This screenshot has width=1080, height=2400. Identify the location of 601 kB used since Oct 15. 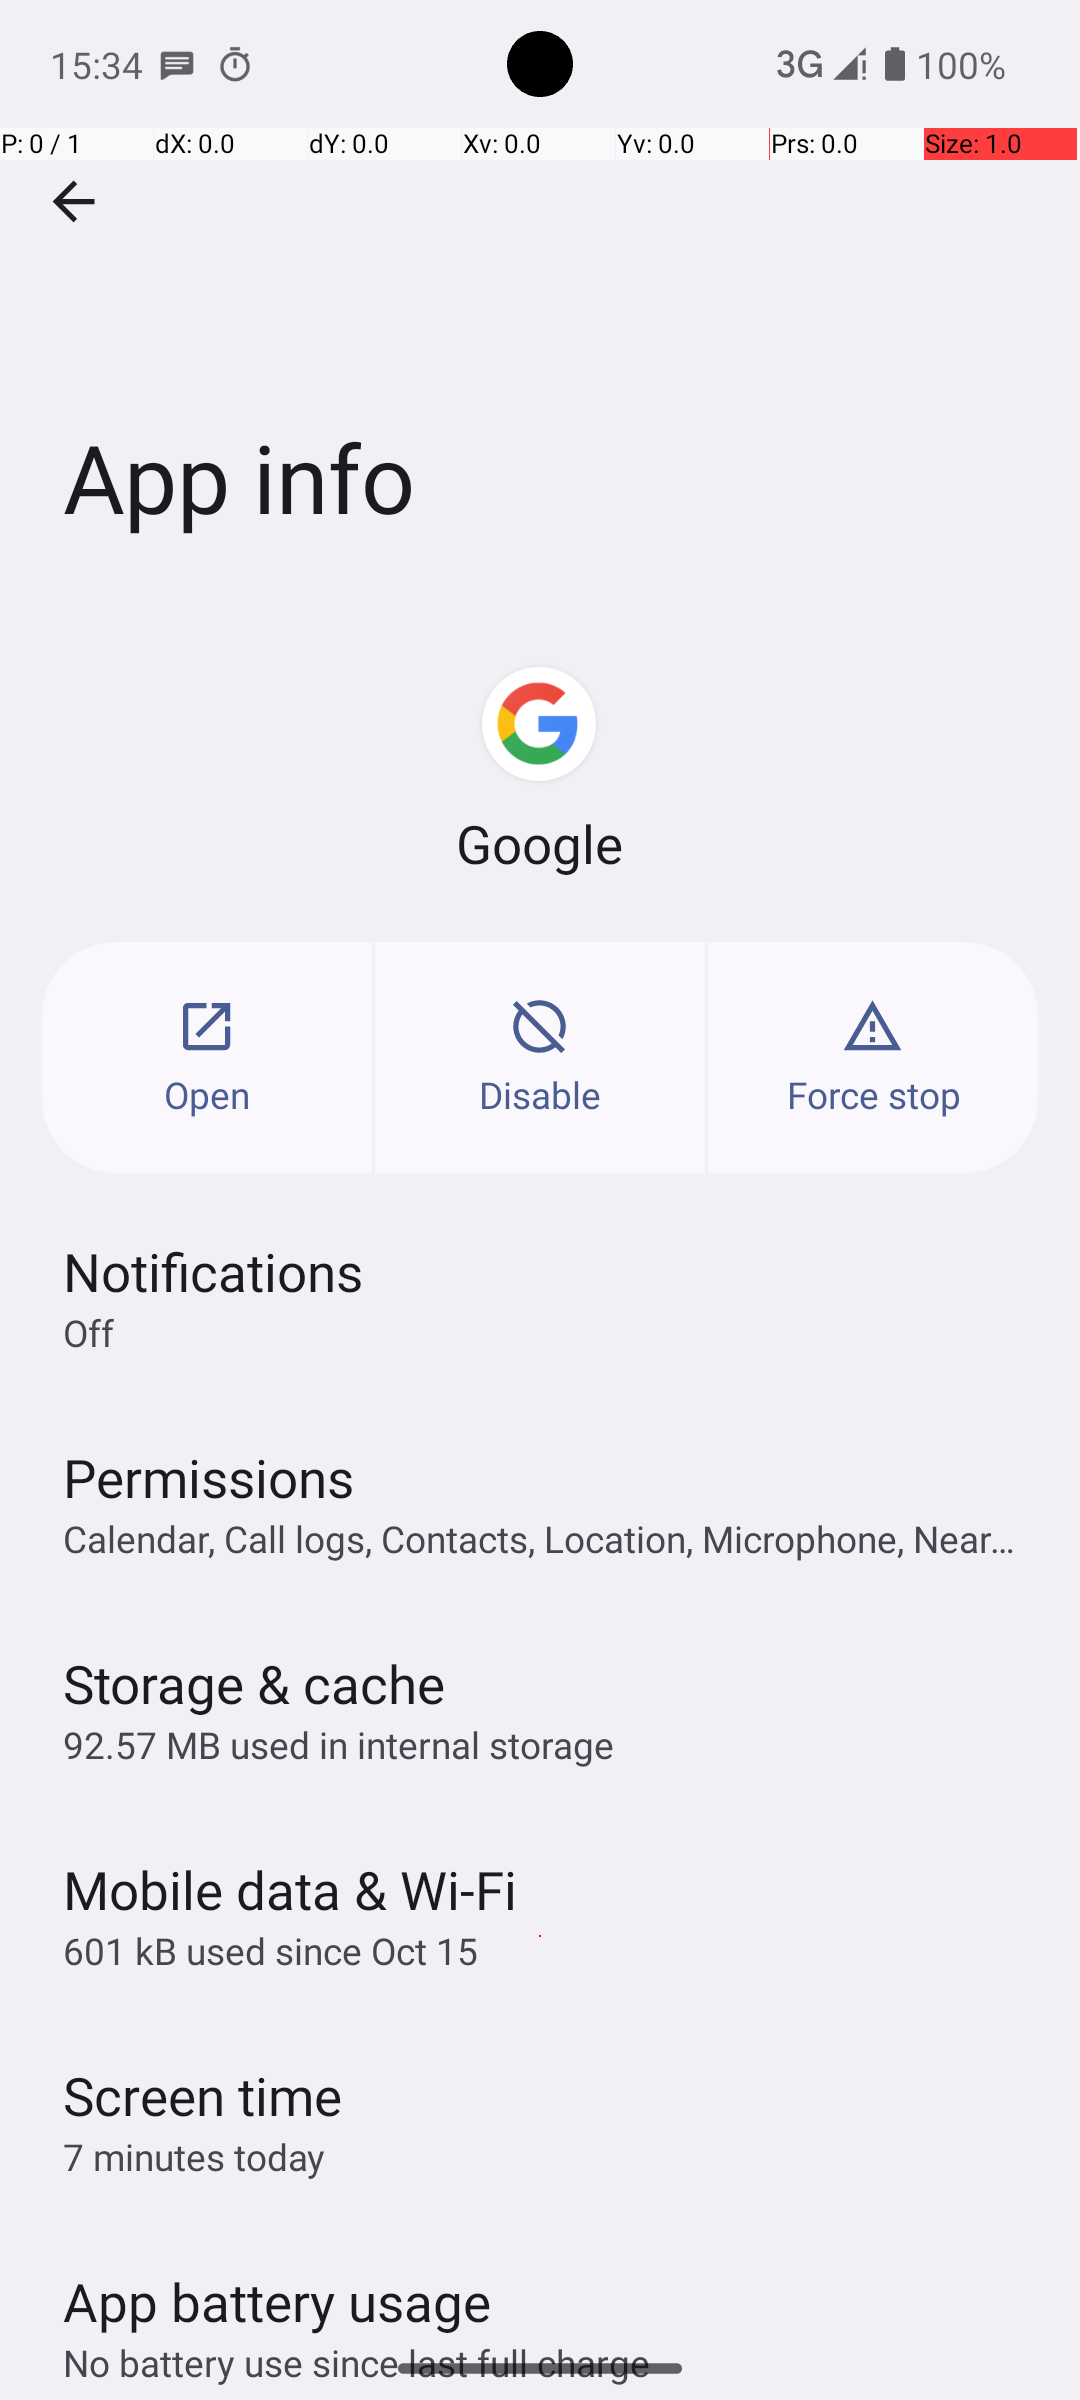
(270, 1950).